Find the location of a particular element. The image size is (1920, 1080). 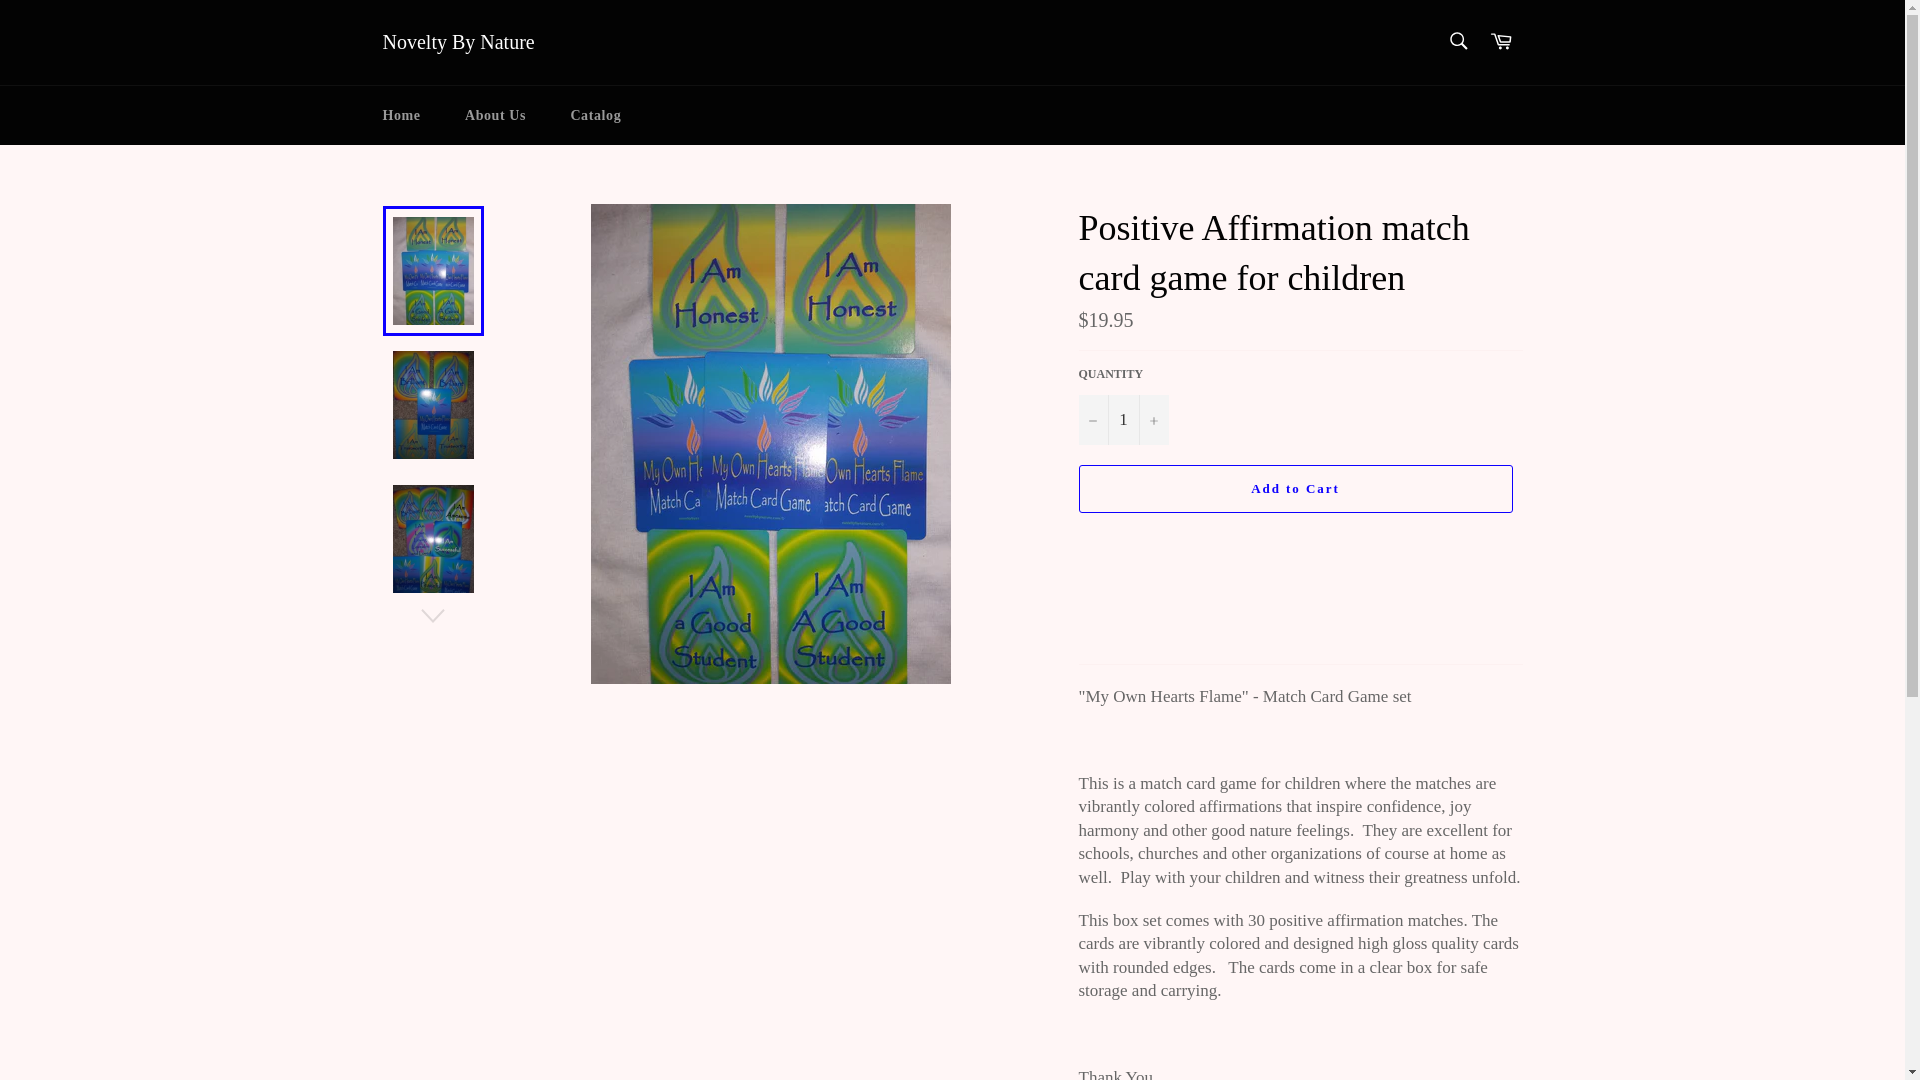

About Us is located at coordinates (495, 115).